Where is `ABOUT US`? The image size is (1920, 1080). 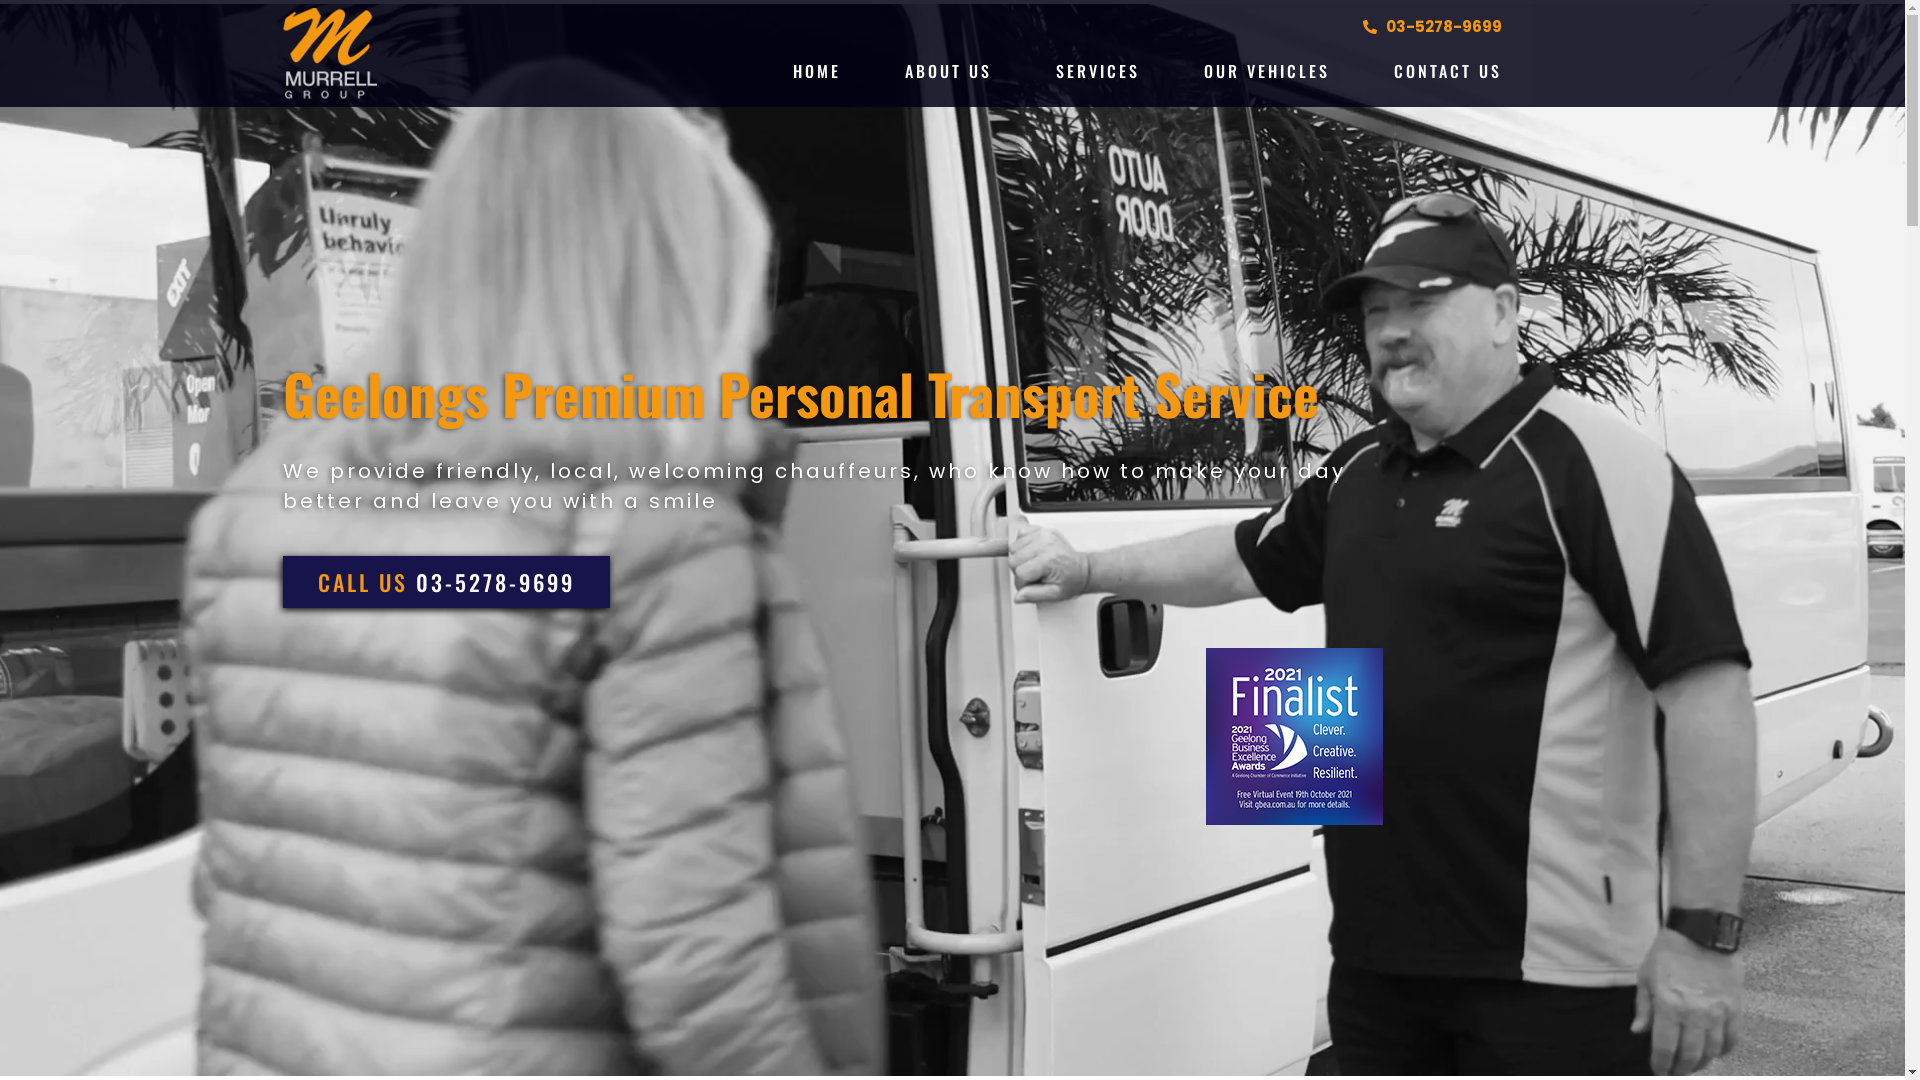
ABOUT US is located at coordinates (948, 71).